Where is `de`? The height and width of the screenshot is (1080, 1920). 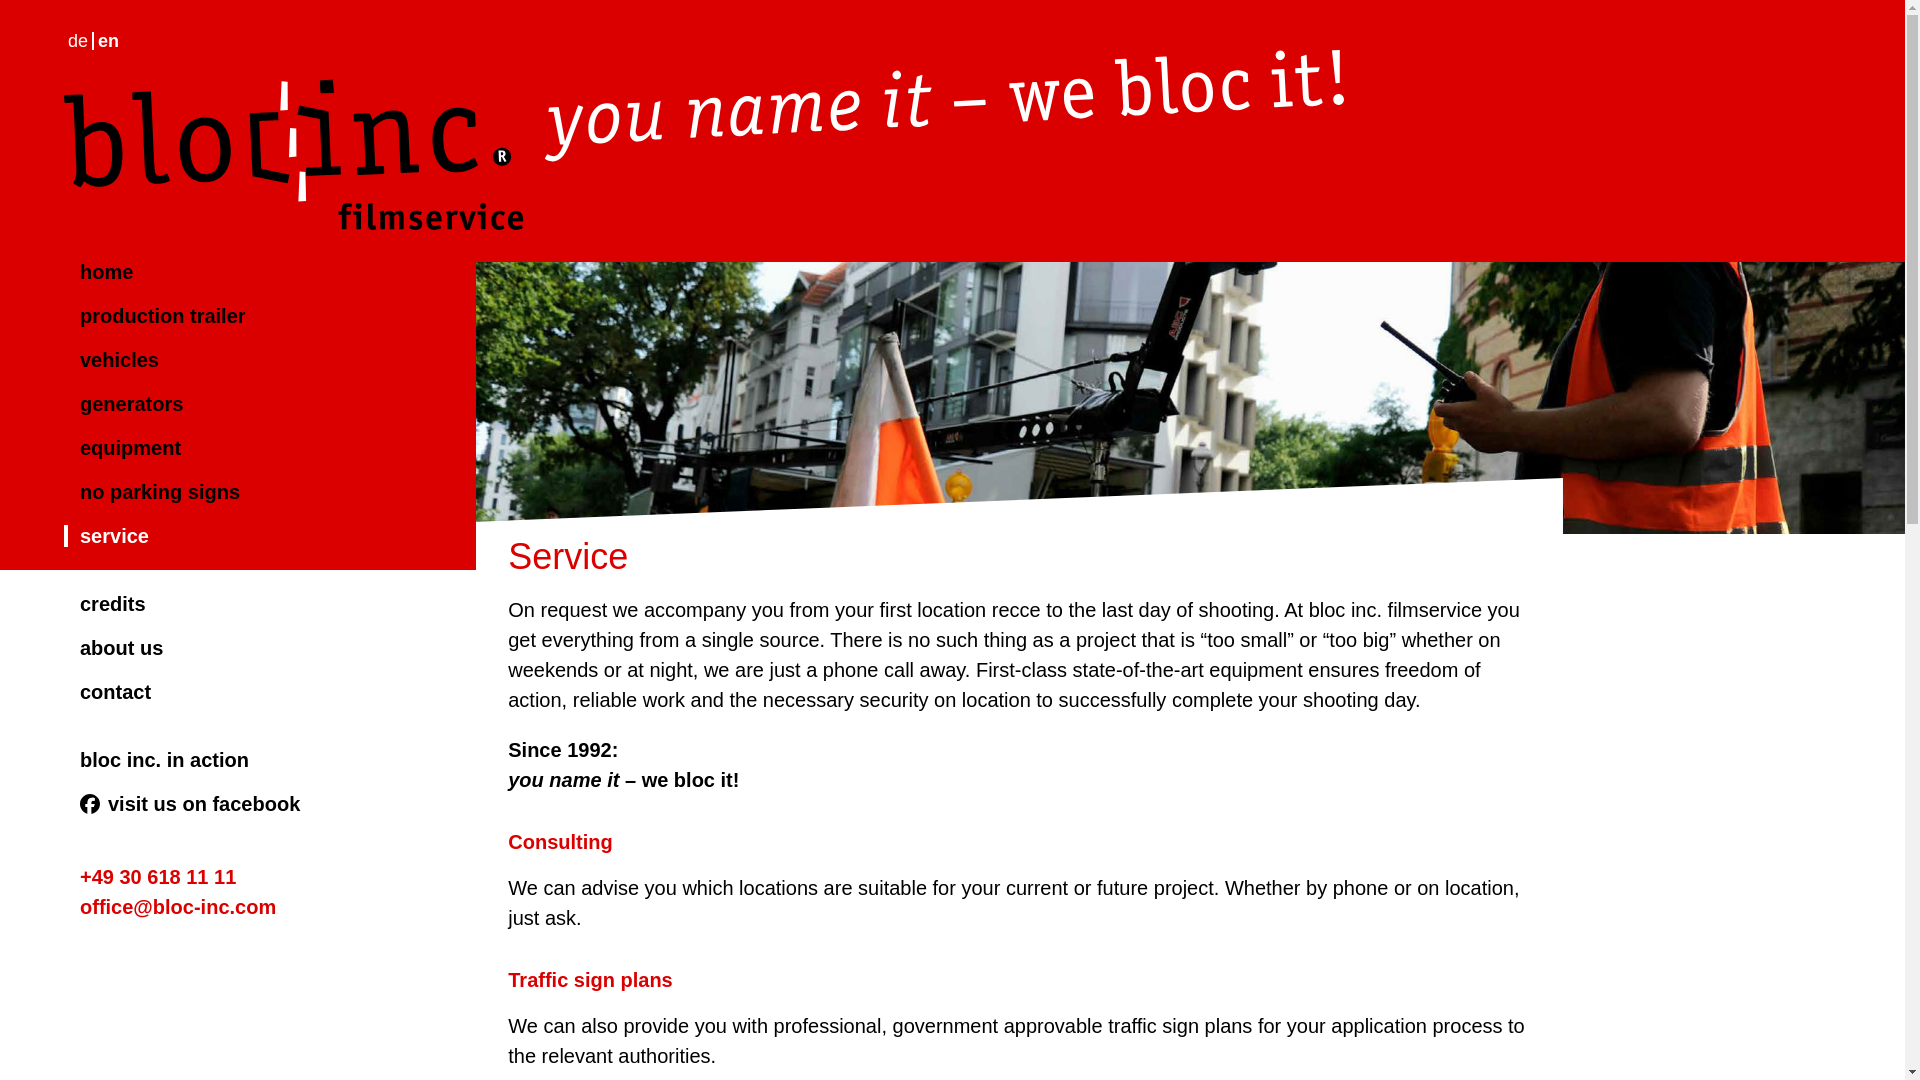 de is located at coordinates (78, 40).